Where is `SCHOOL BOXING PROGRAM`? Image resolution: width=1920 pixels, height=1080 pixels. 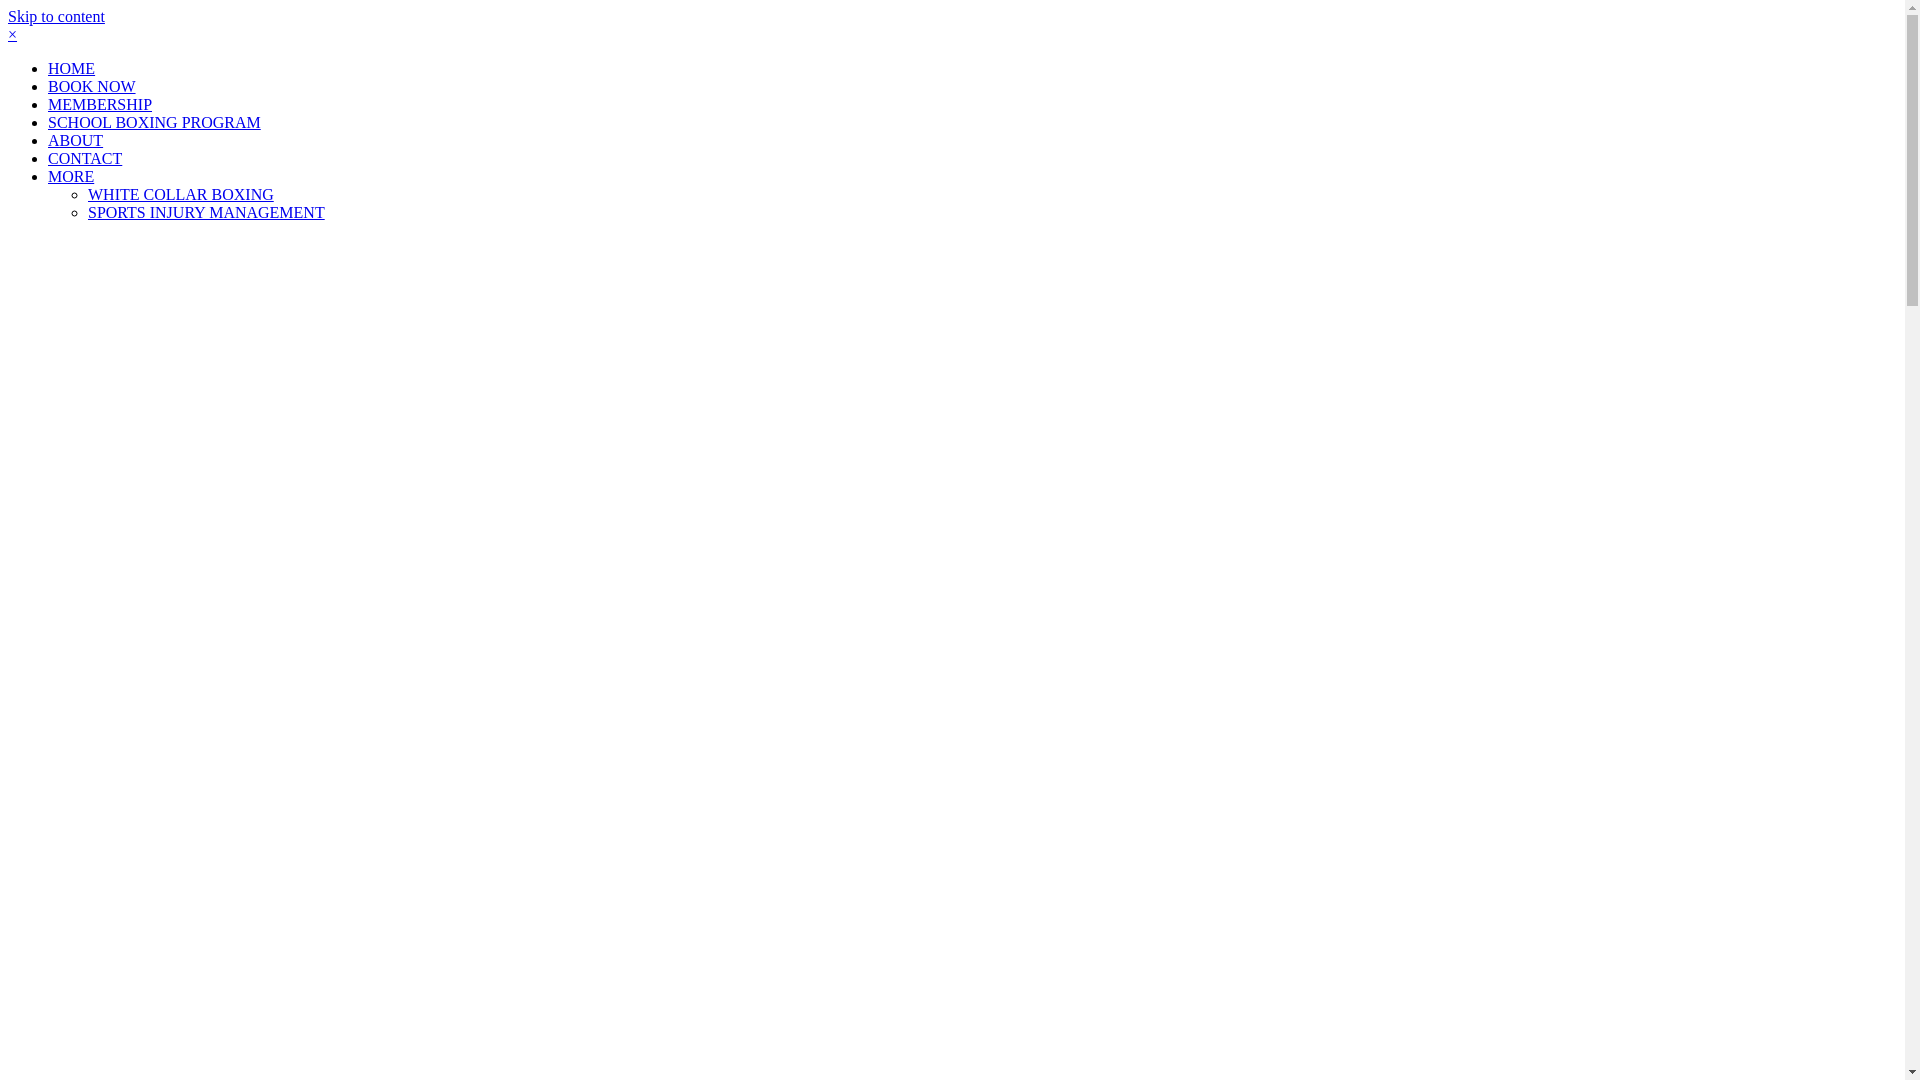 SCHOOL BOXING PROGRAM is located at coordinates (154, 122).